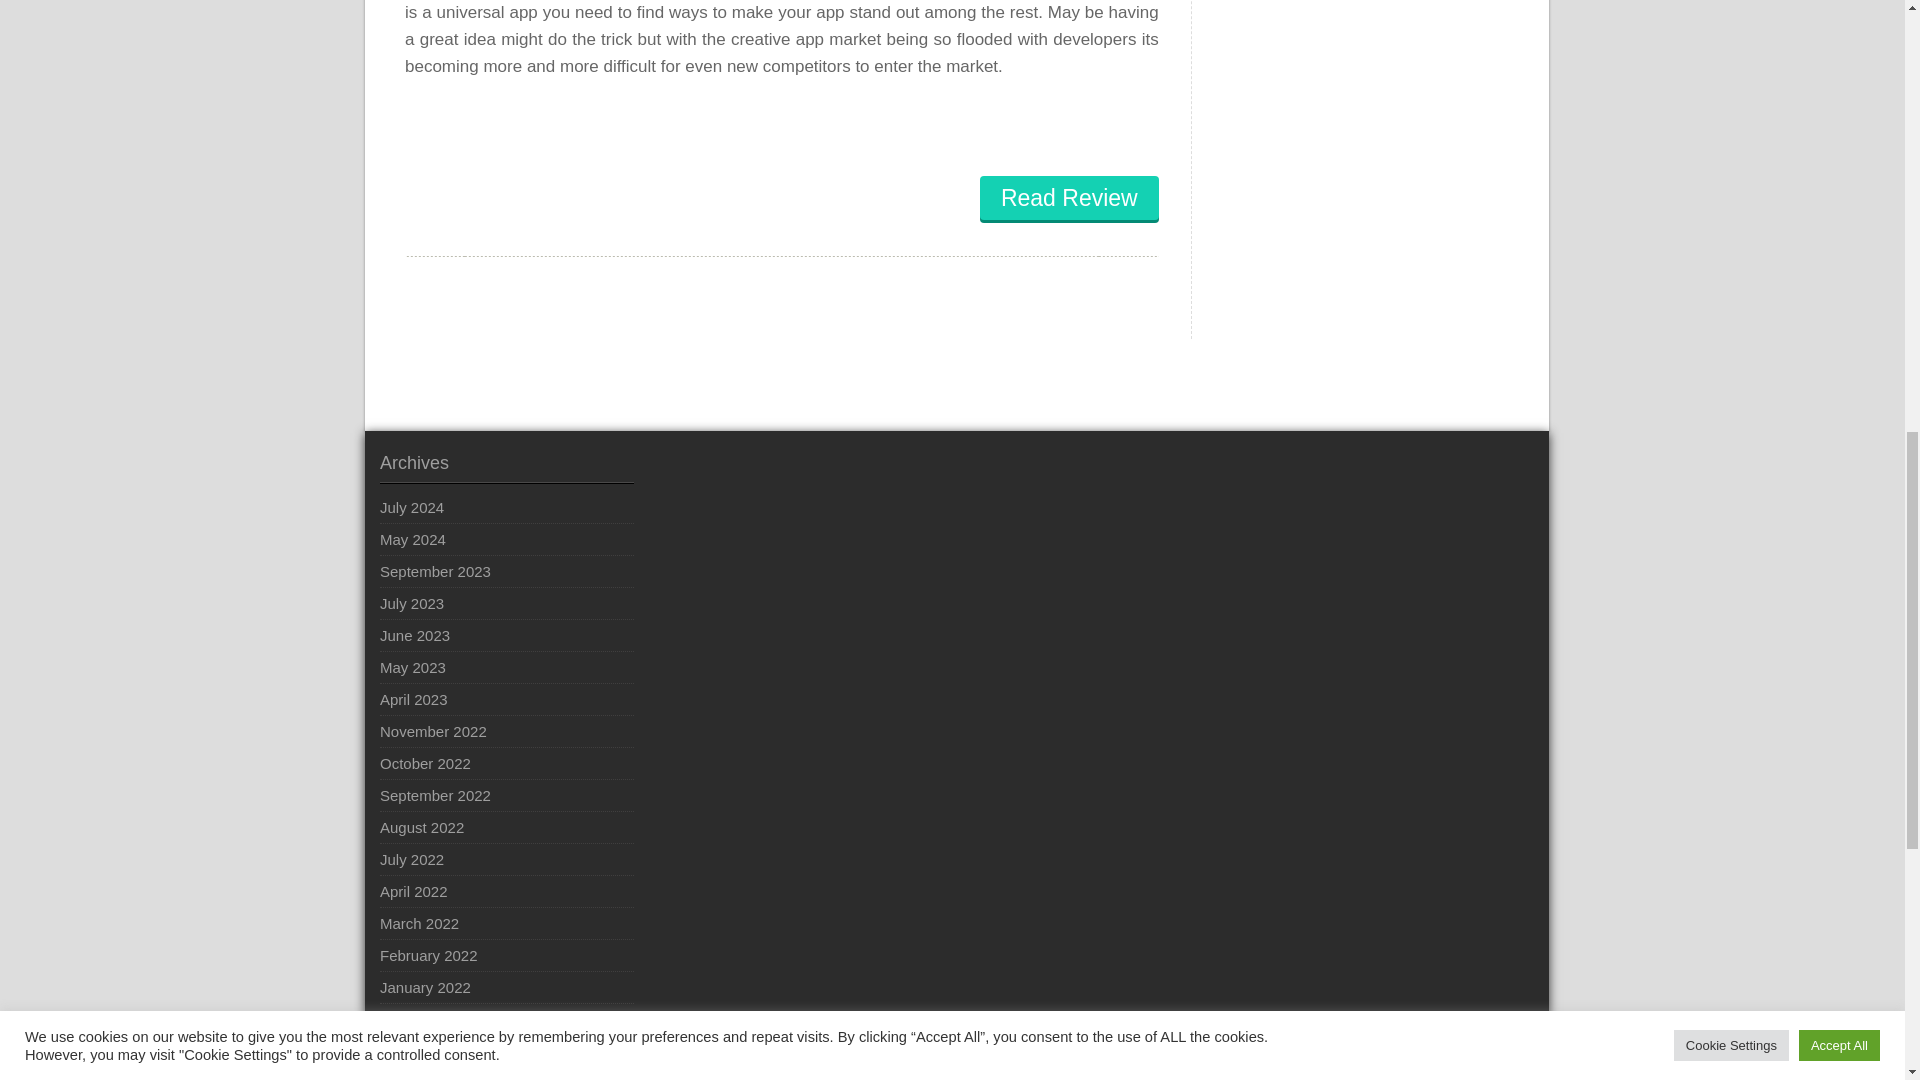 This screenshot has width=1920, height=1080. I want to click on February 2022, so click(429, 955).